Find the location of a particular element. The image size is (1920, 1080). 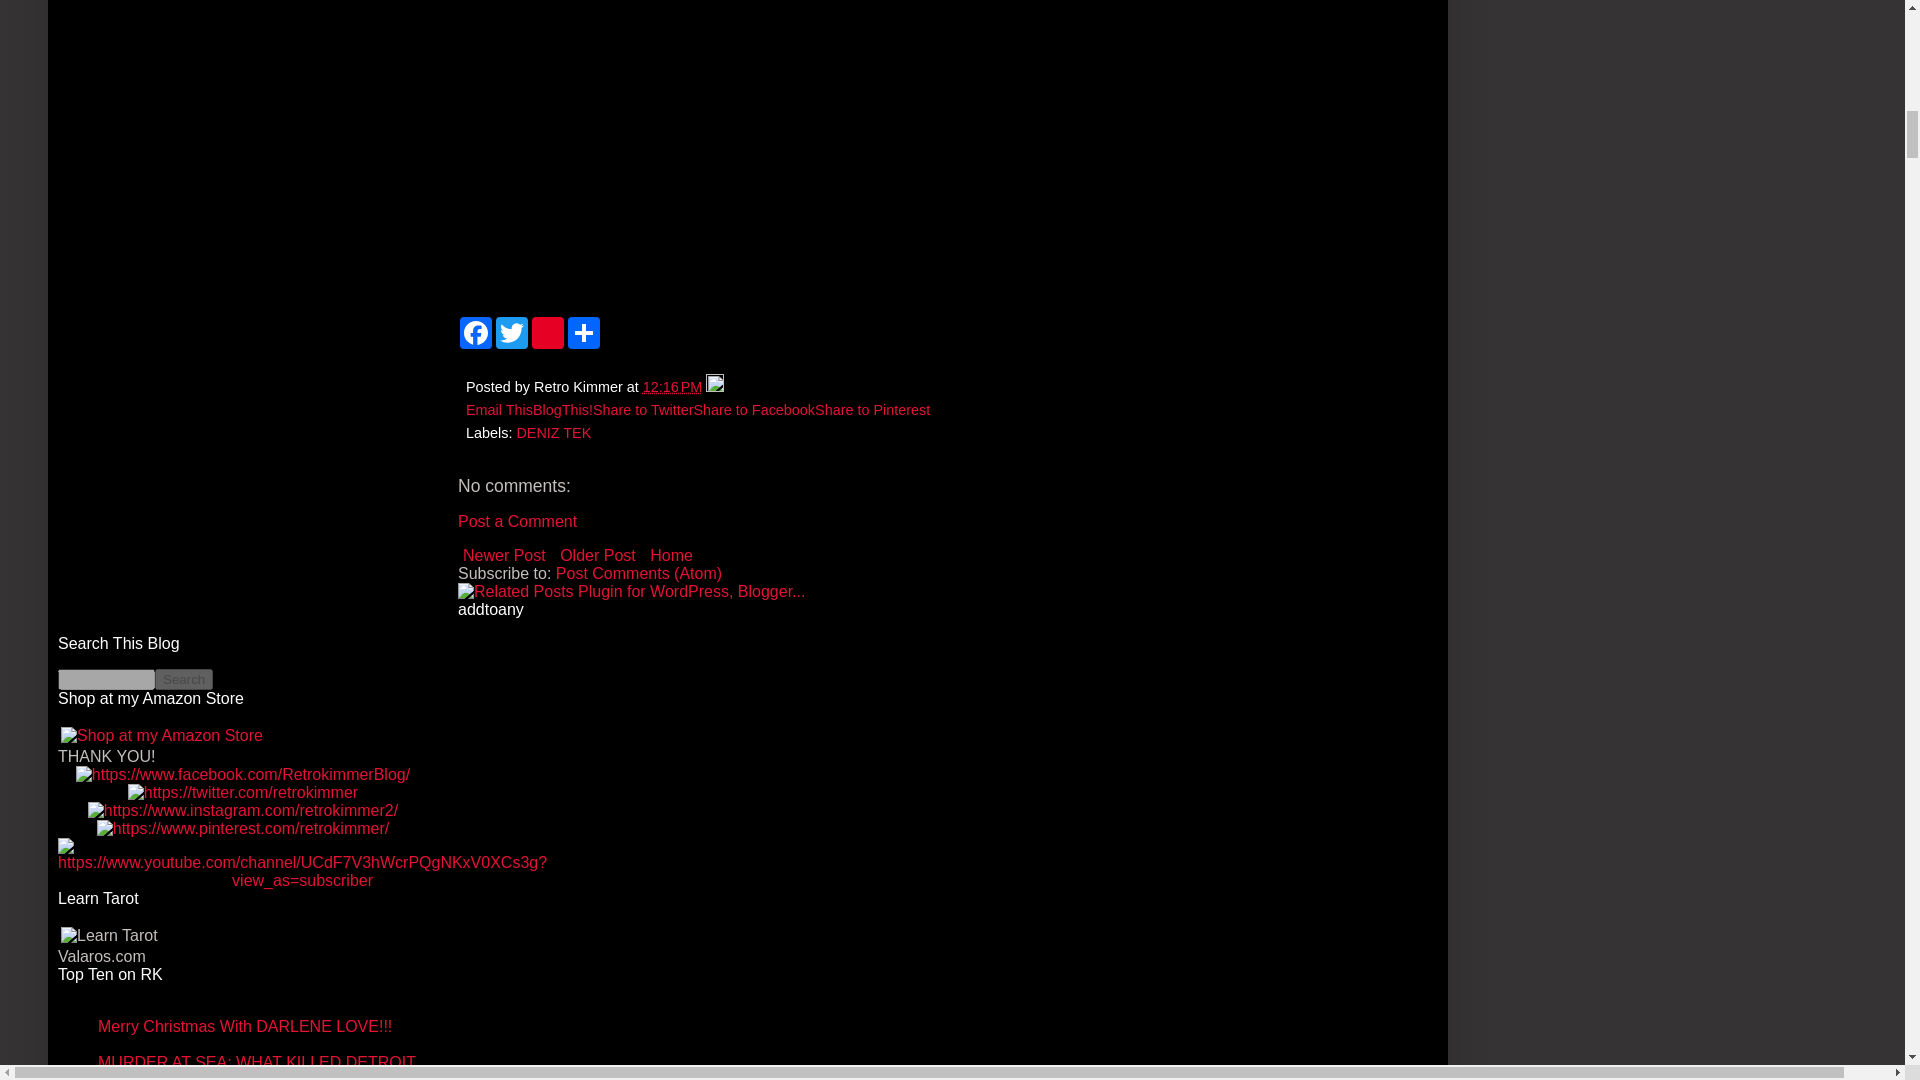

DENIZ TEK is located at coordinates (554, 432).